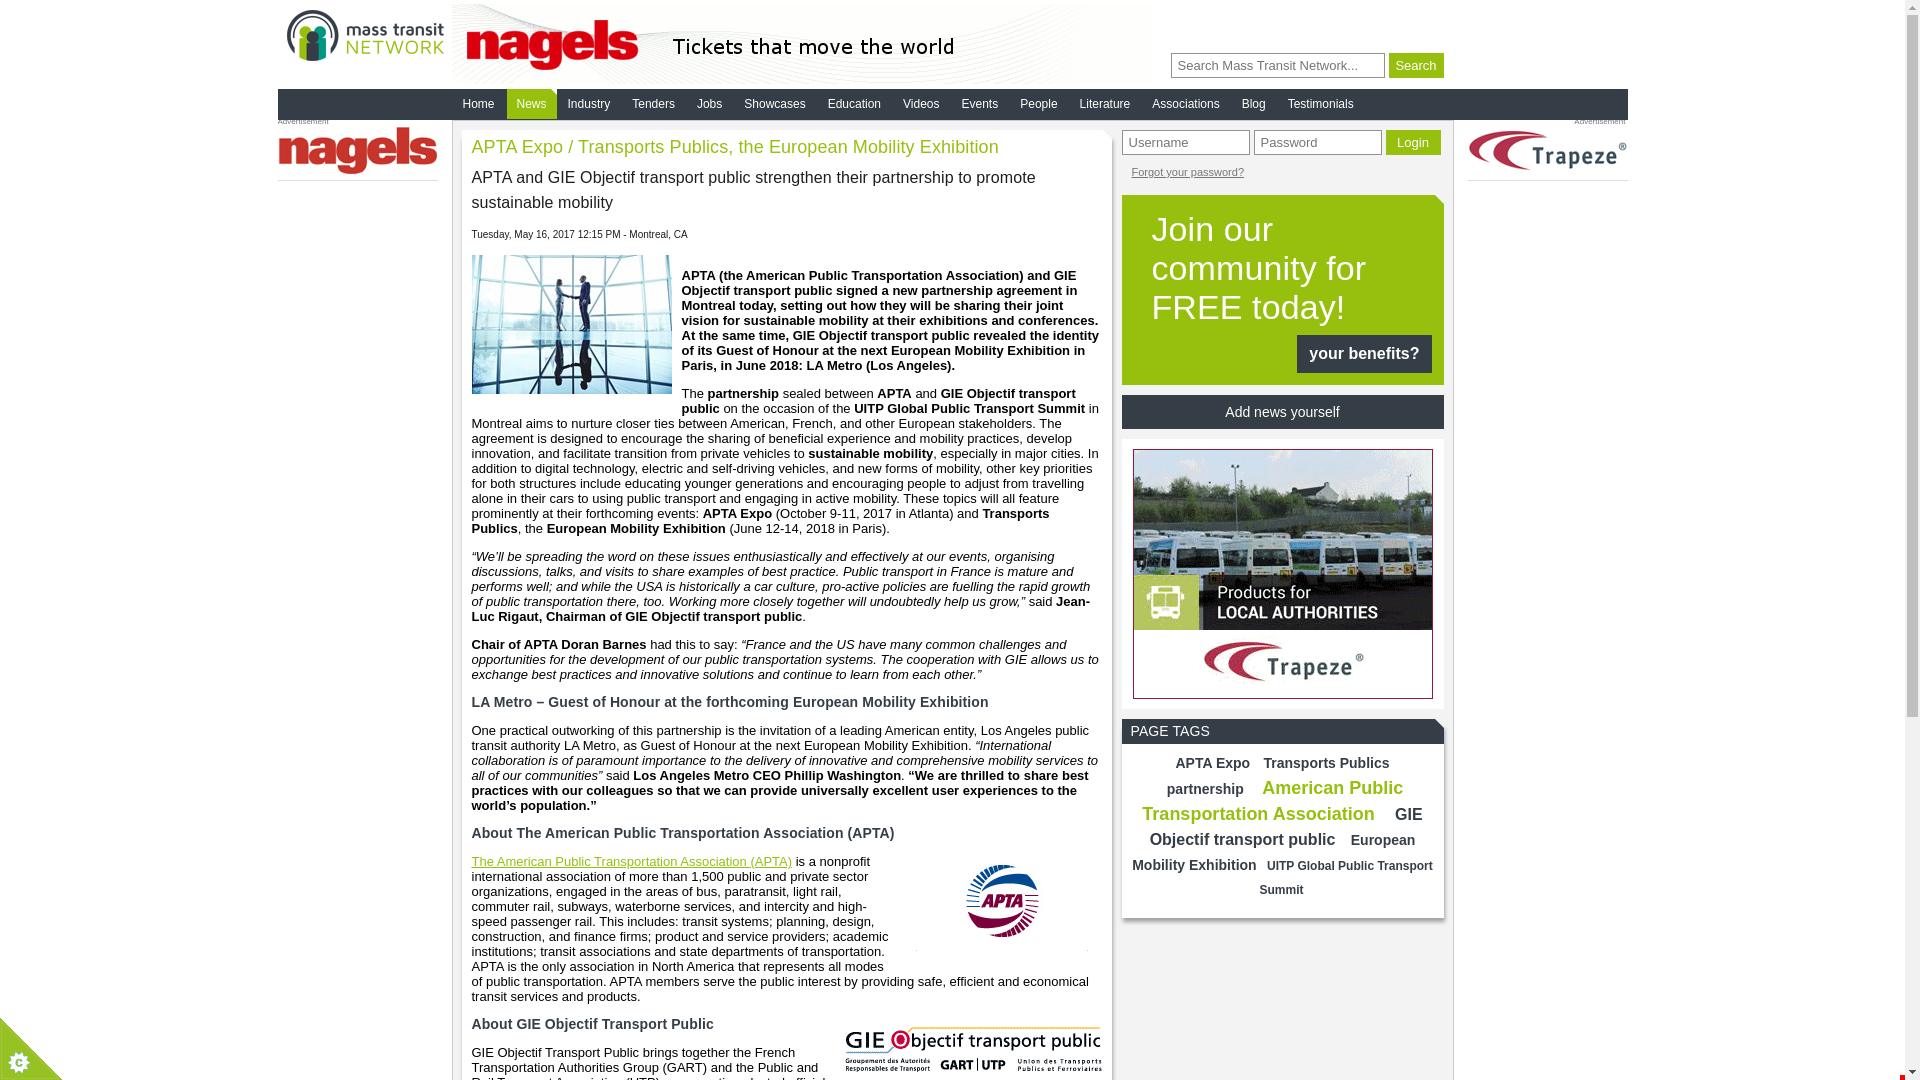 The height and width of the screenshot is (1080, 1920). Describe the element at coordinates (1205, 788) in the screenshot. I see `partnership` at that location.